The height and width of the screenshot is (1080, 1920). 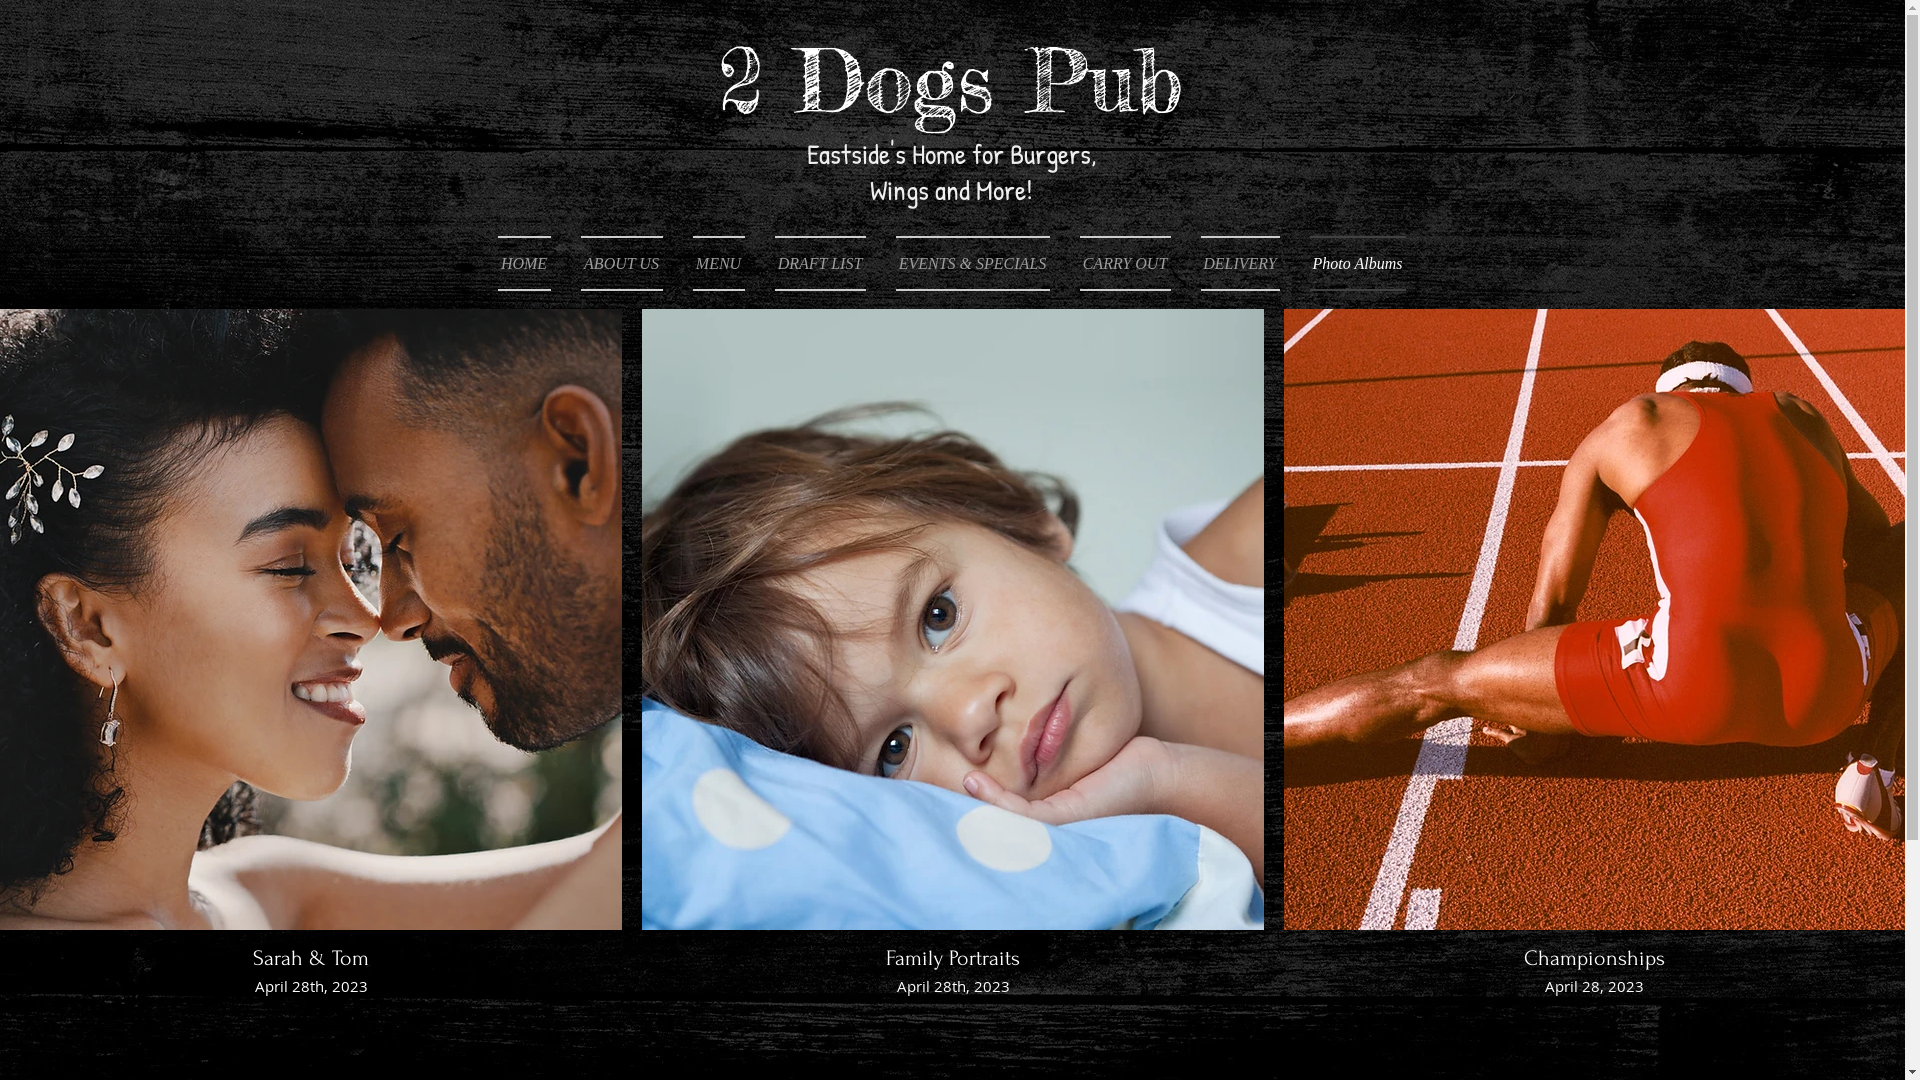 I want to click on Photo Albums, so click(x=1350, y=264).